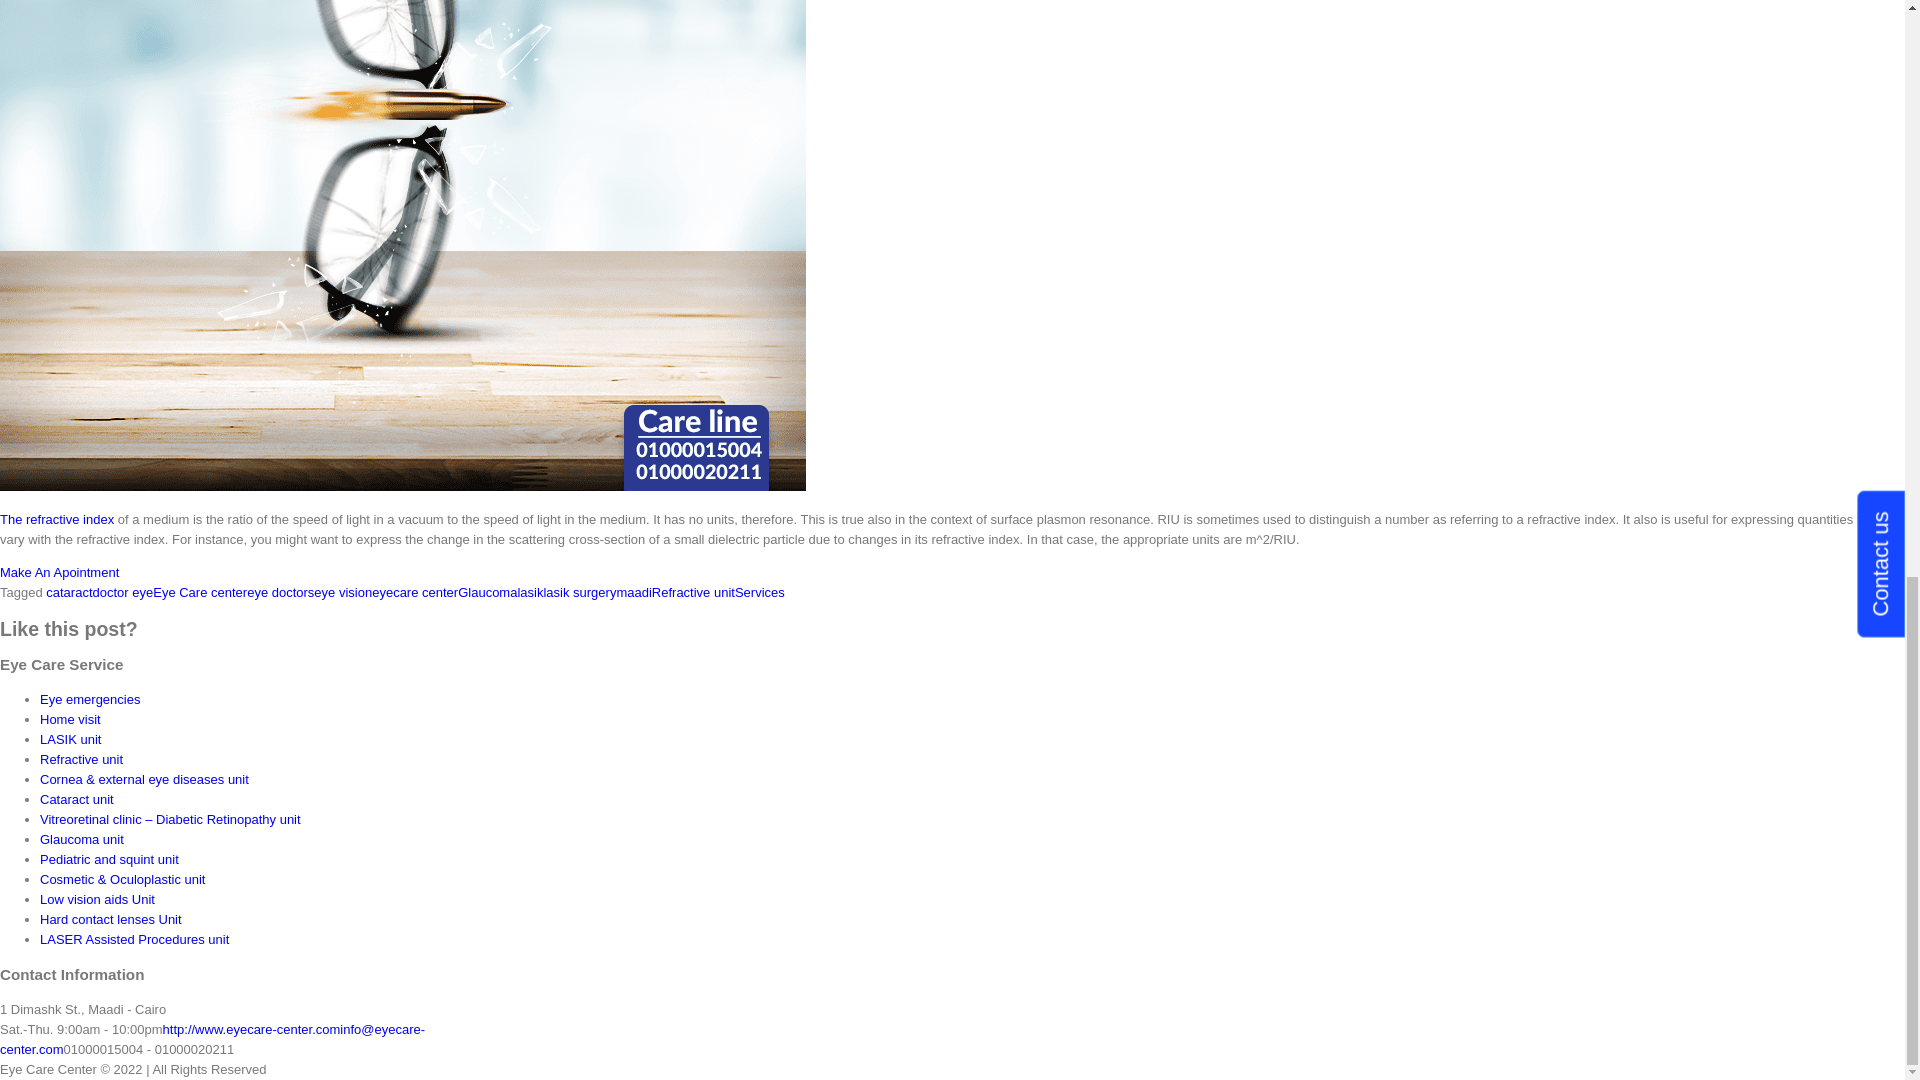 The width and height of the screenshot is (1920, 1080). What do you see at coordinates (69, 592) in the screenshot?
I see `cataract` at bounding box center [69, 592].